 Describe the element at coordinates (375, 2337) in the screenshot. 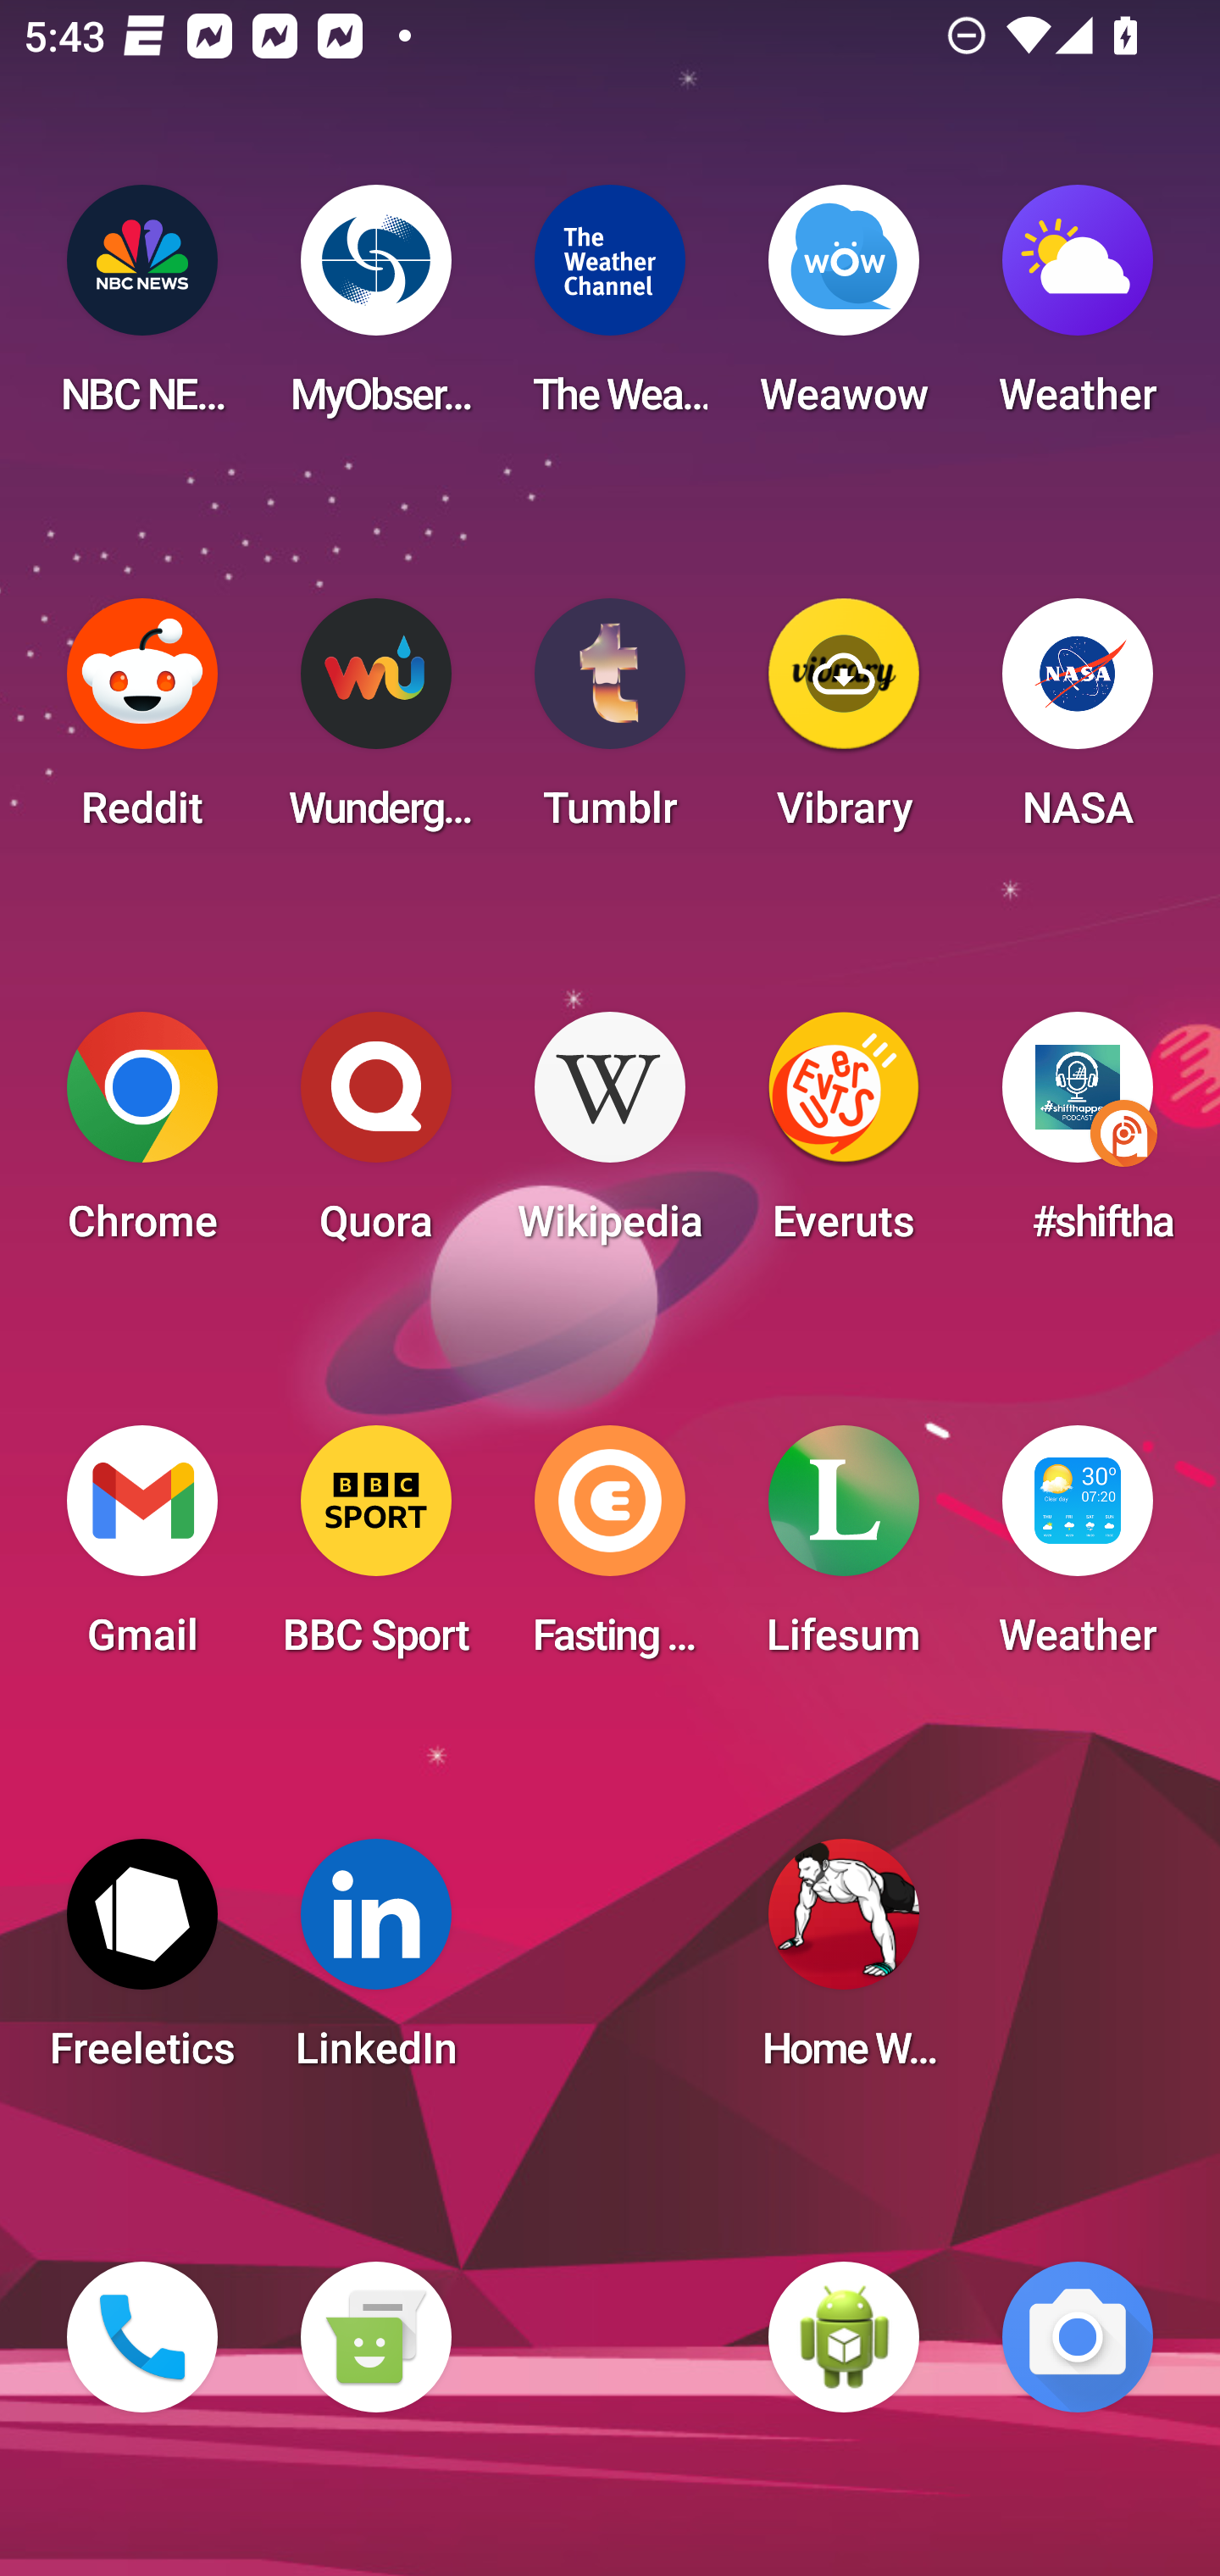

I see `Messaging` at that location.